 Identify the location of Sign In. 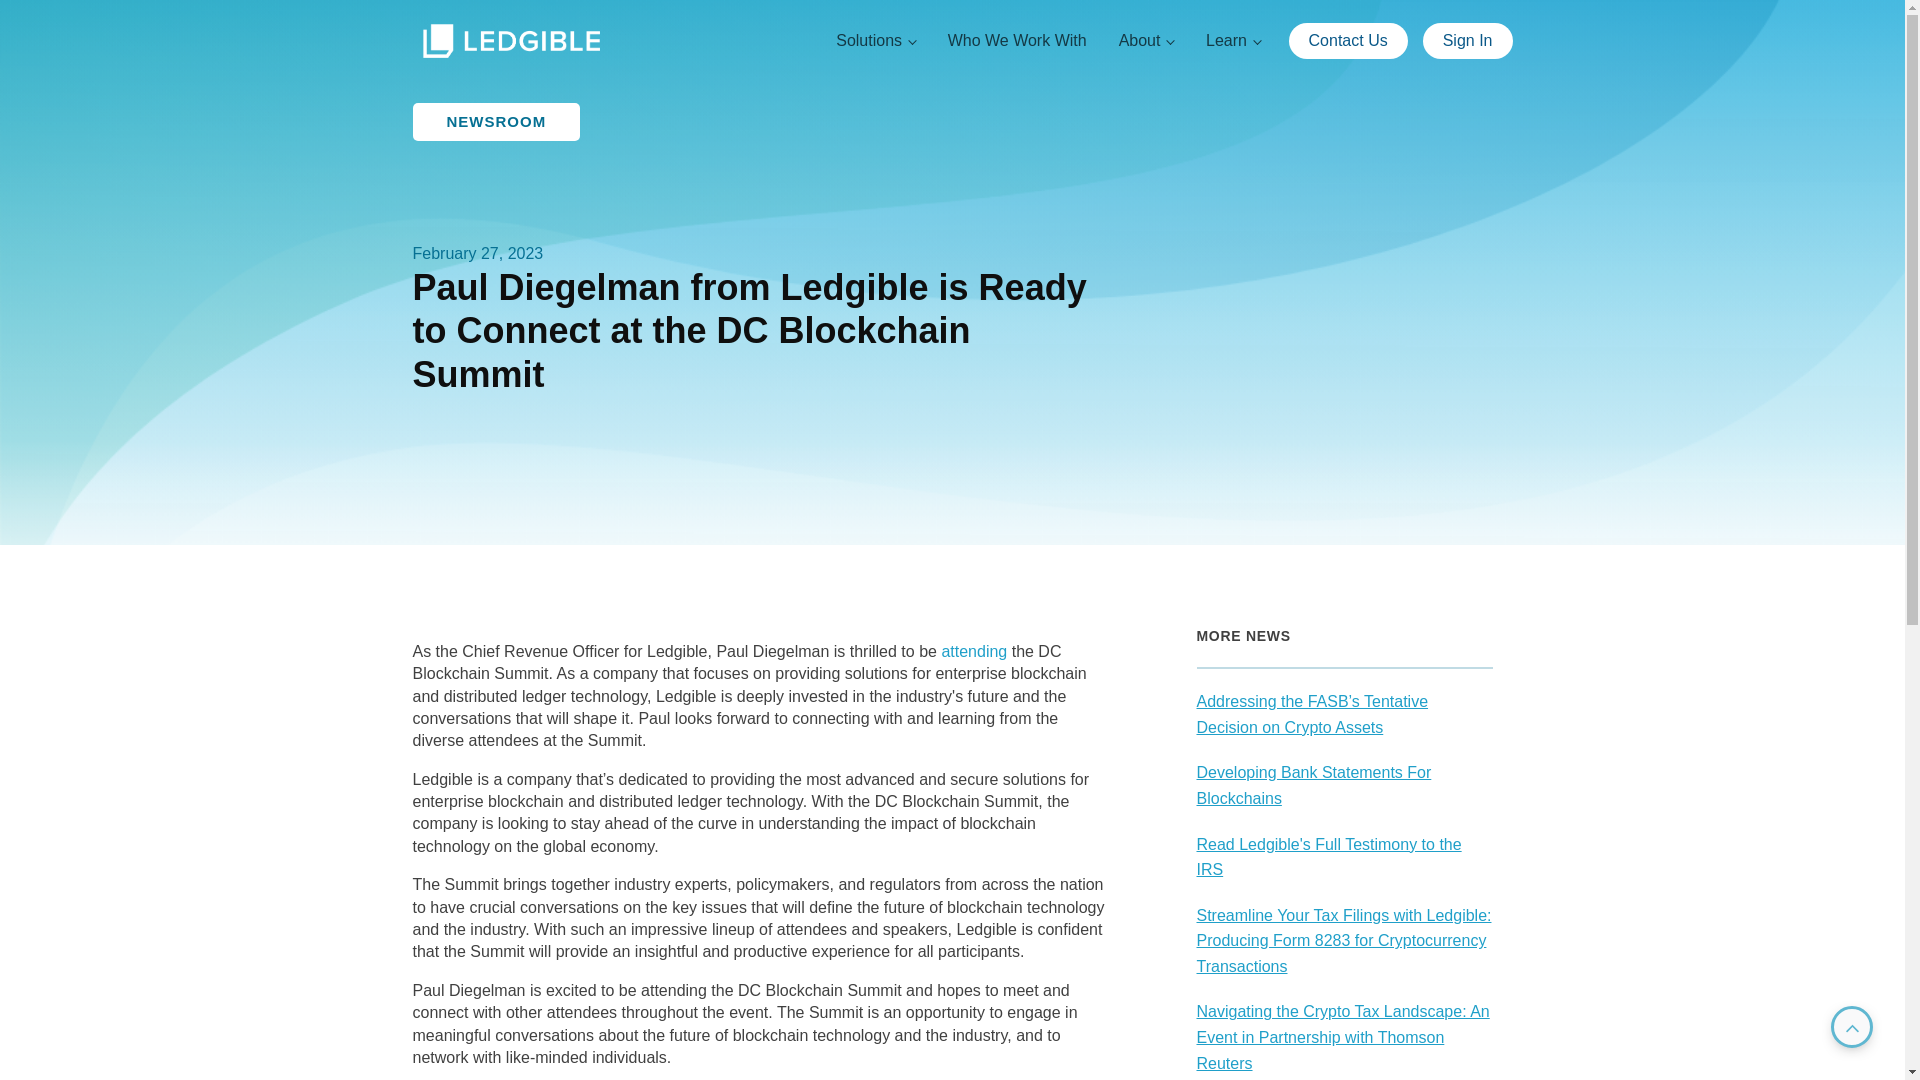
(1467, 40).